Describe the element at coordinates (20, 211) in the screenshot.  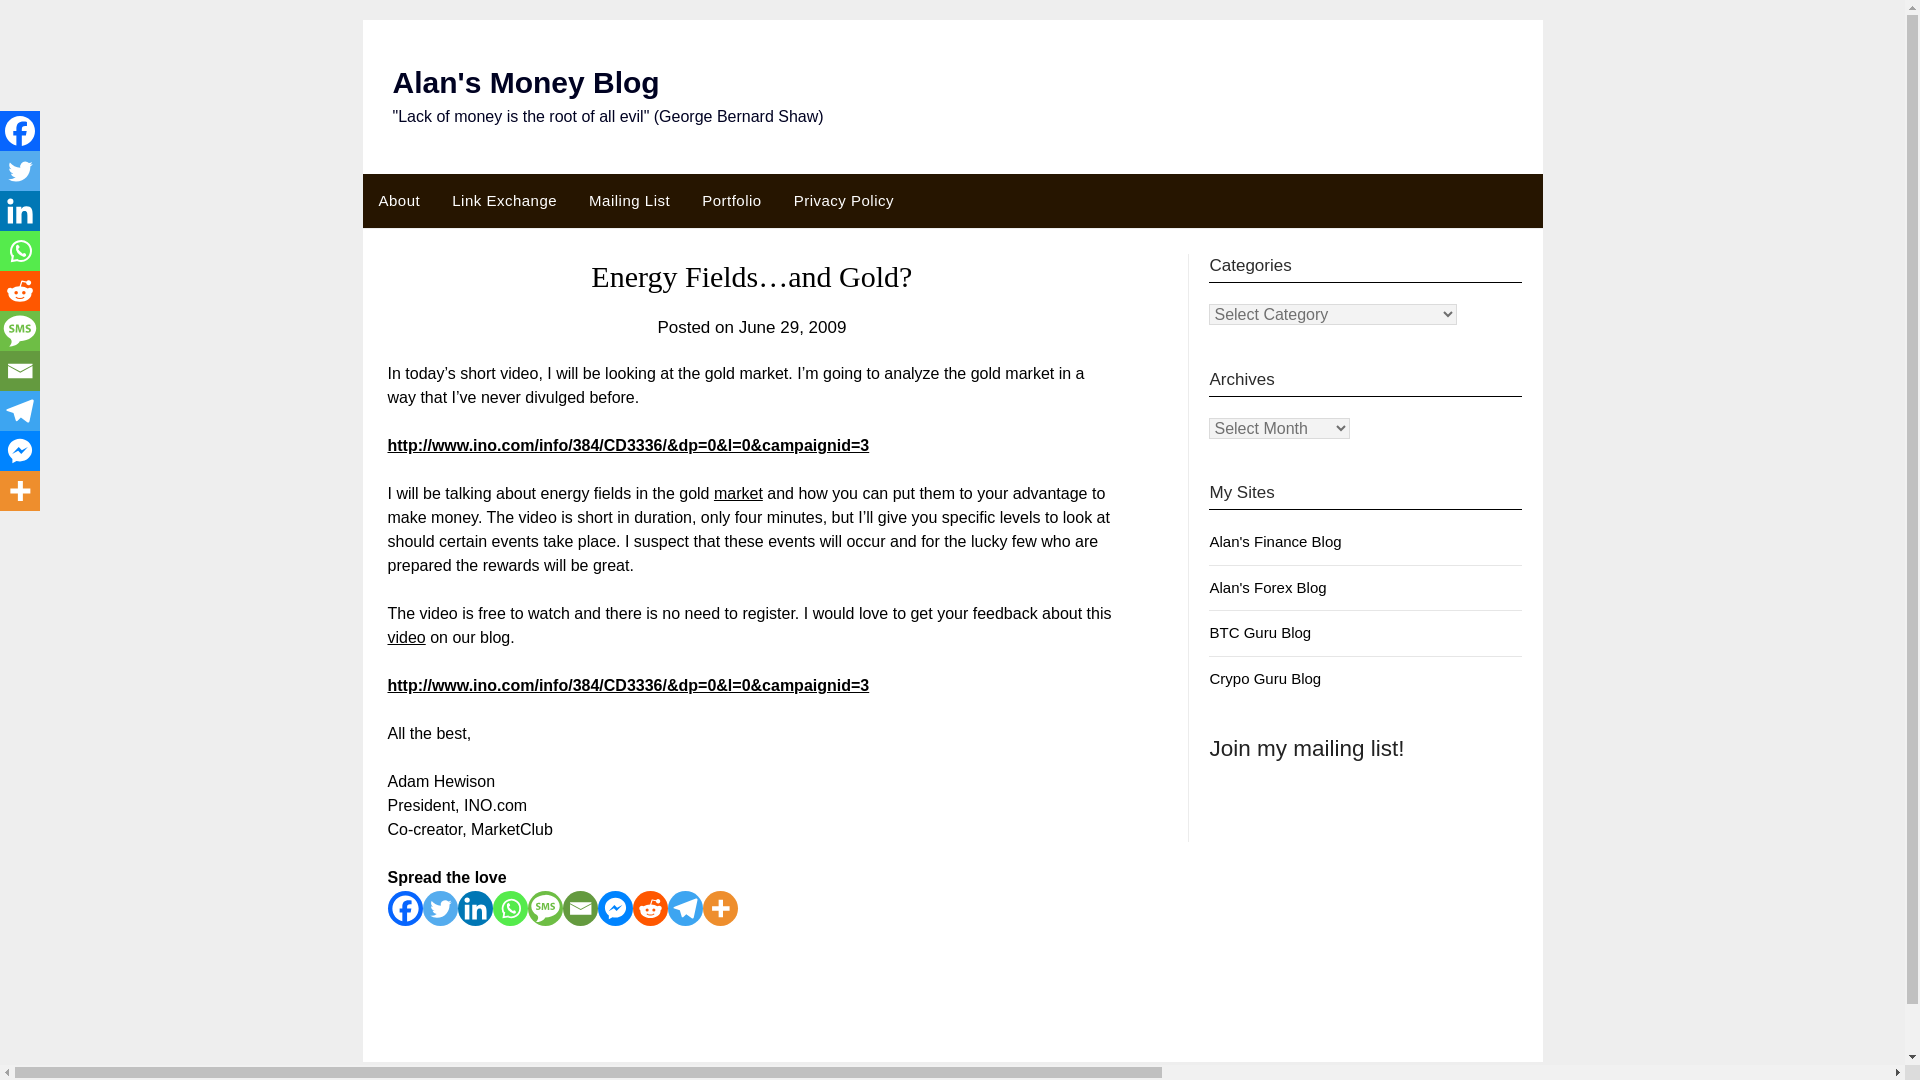
I see `Linkedin` at that location.